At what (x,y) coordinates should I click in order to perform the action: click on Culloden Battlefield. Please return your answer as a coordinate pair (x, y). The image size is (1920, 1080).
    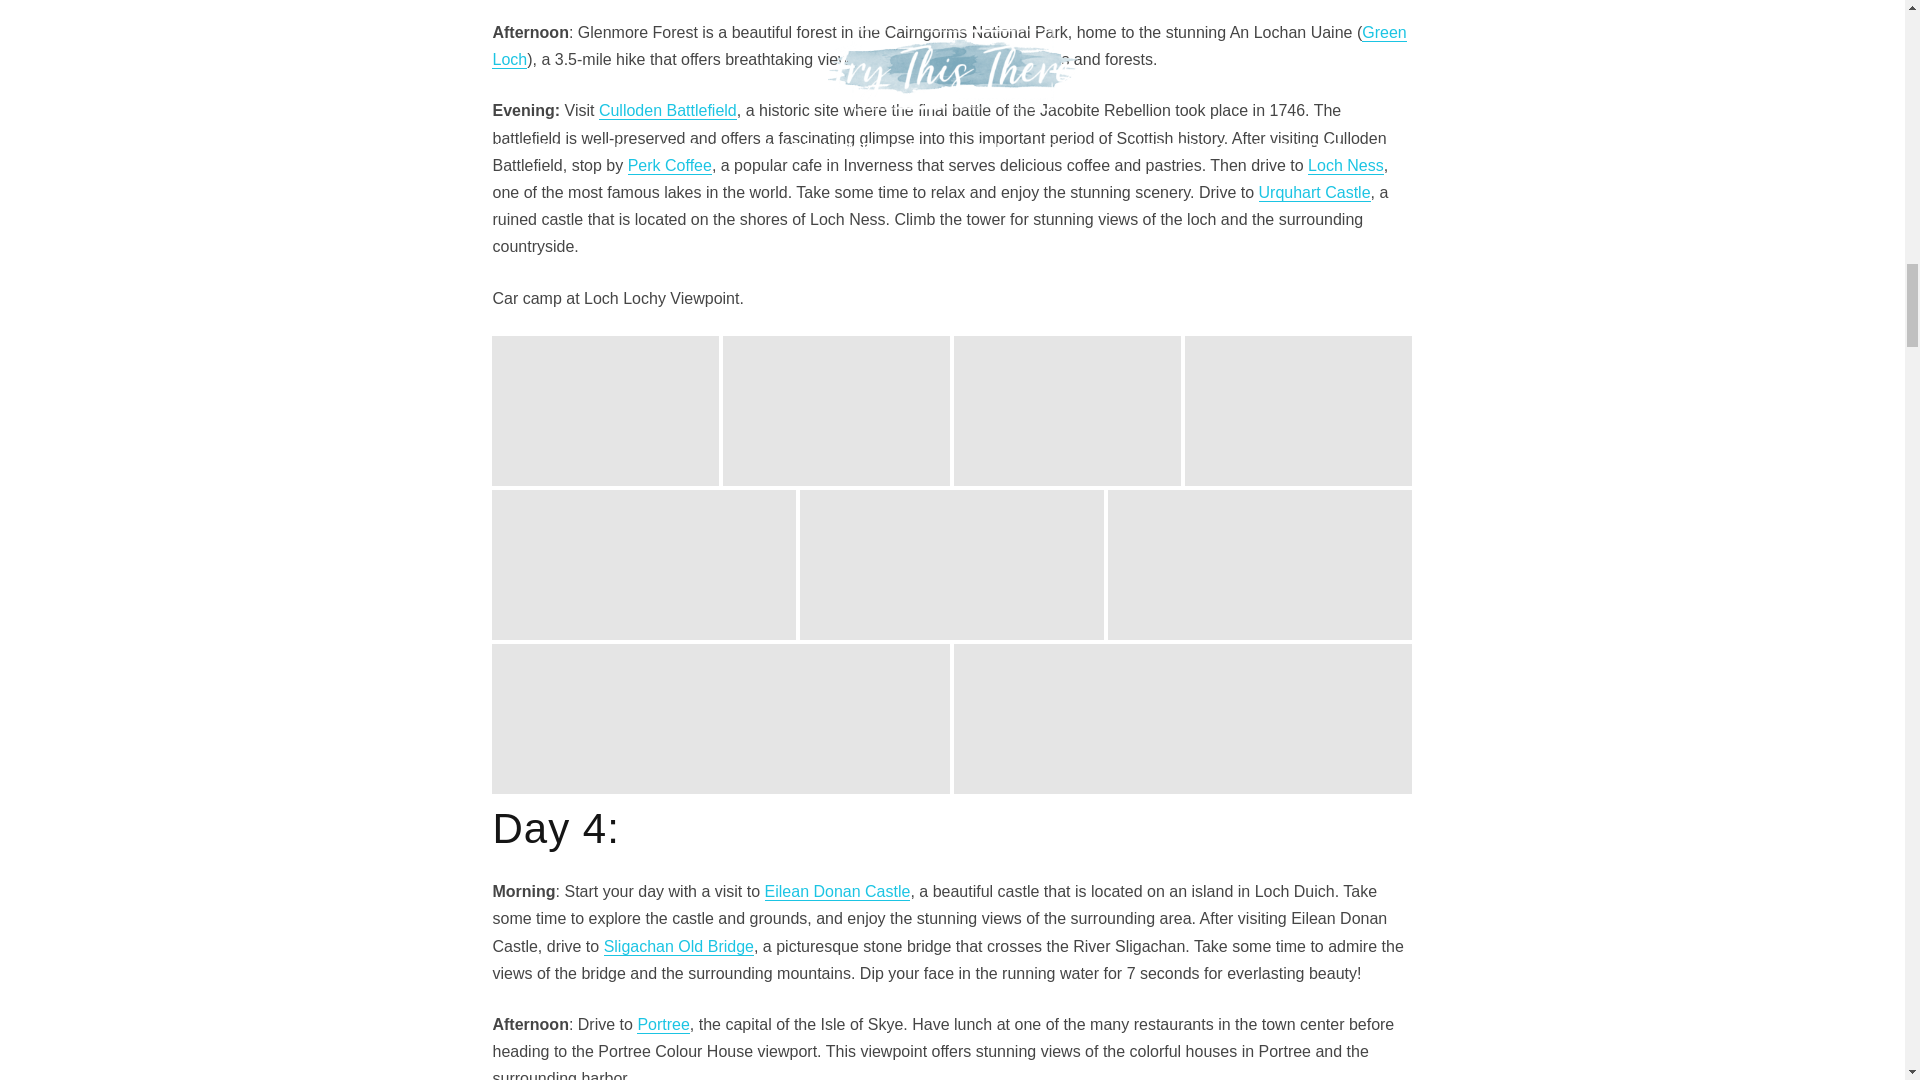
    Looking at the image, I should click on (668, 110).